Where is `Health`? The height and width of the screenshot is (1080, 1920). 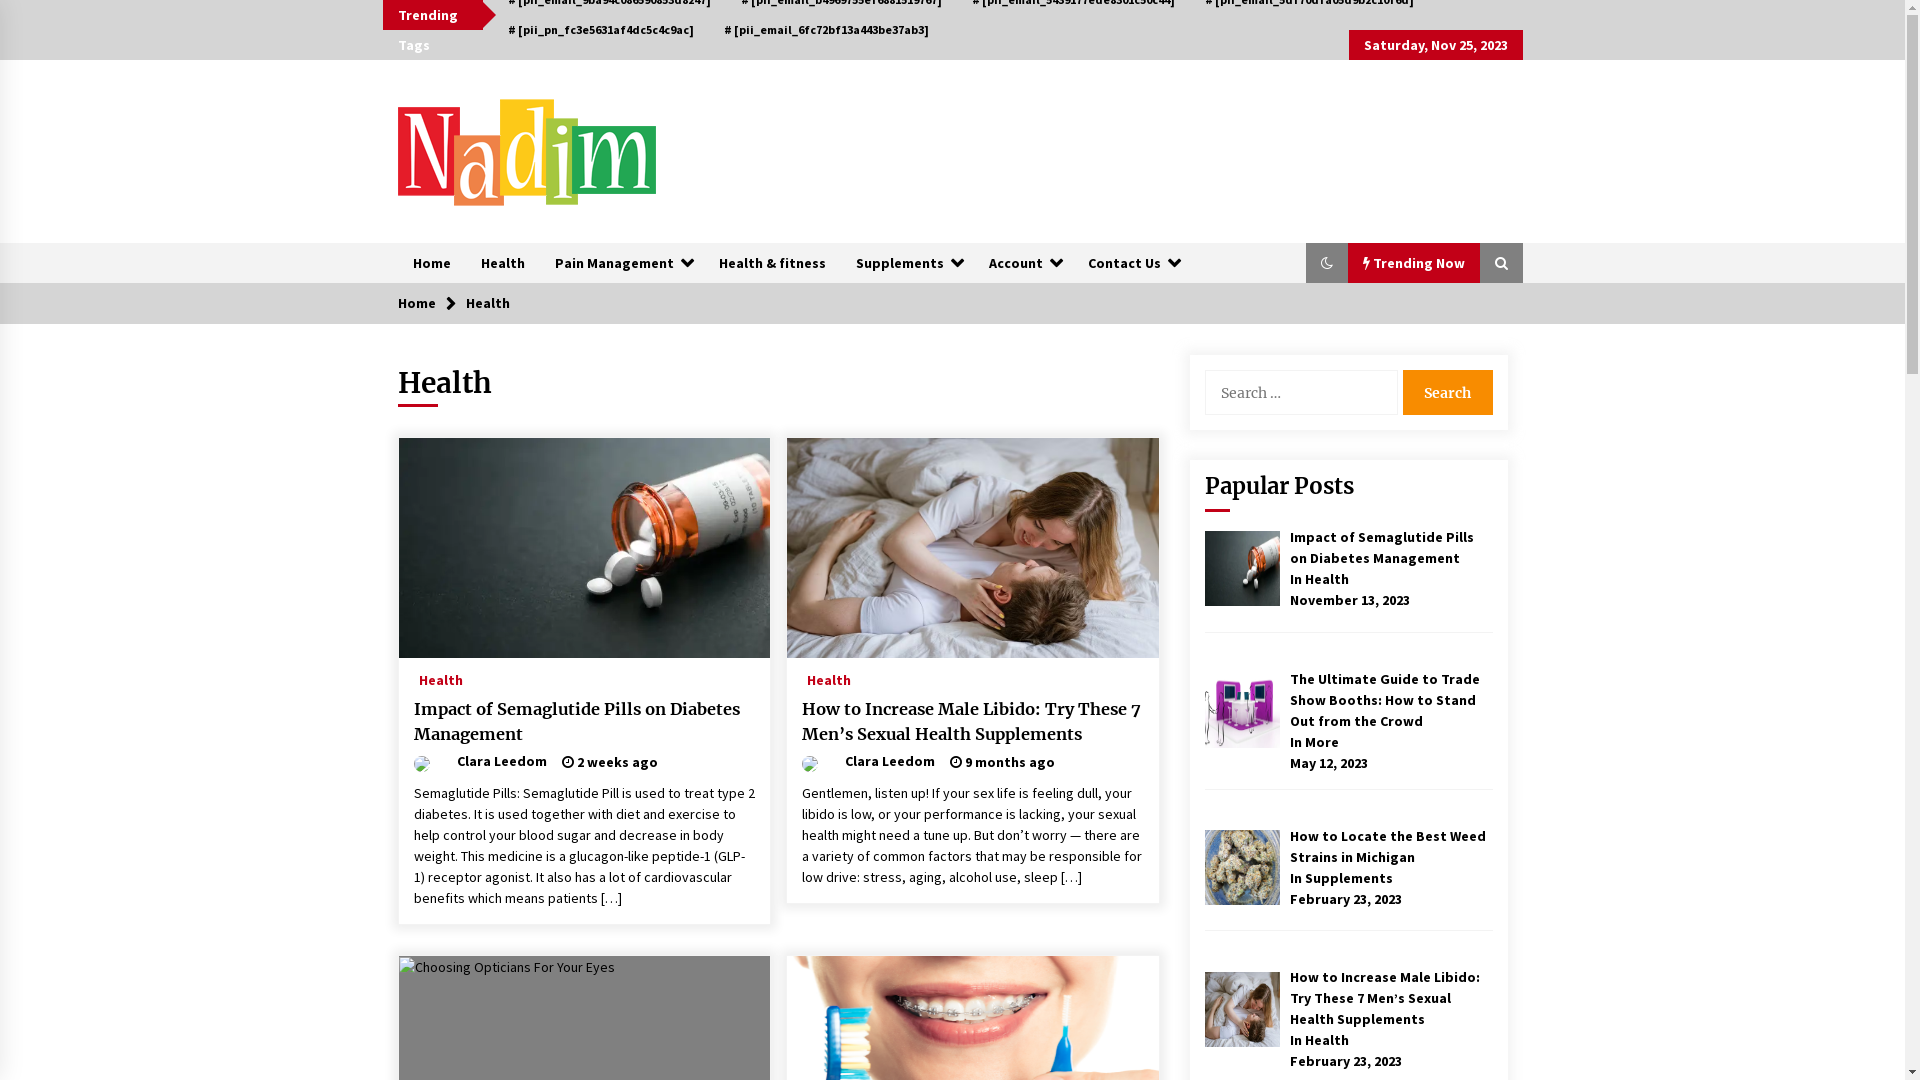
Health is located at coordinates (488, 302).